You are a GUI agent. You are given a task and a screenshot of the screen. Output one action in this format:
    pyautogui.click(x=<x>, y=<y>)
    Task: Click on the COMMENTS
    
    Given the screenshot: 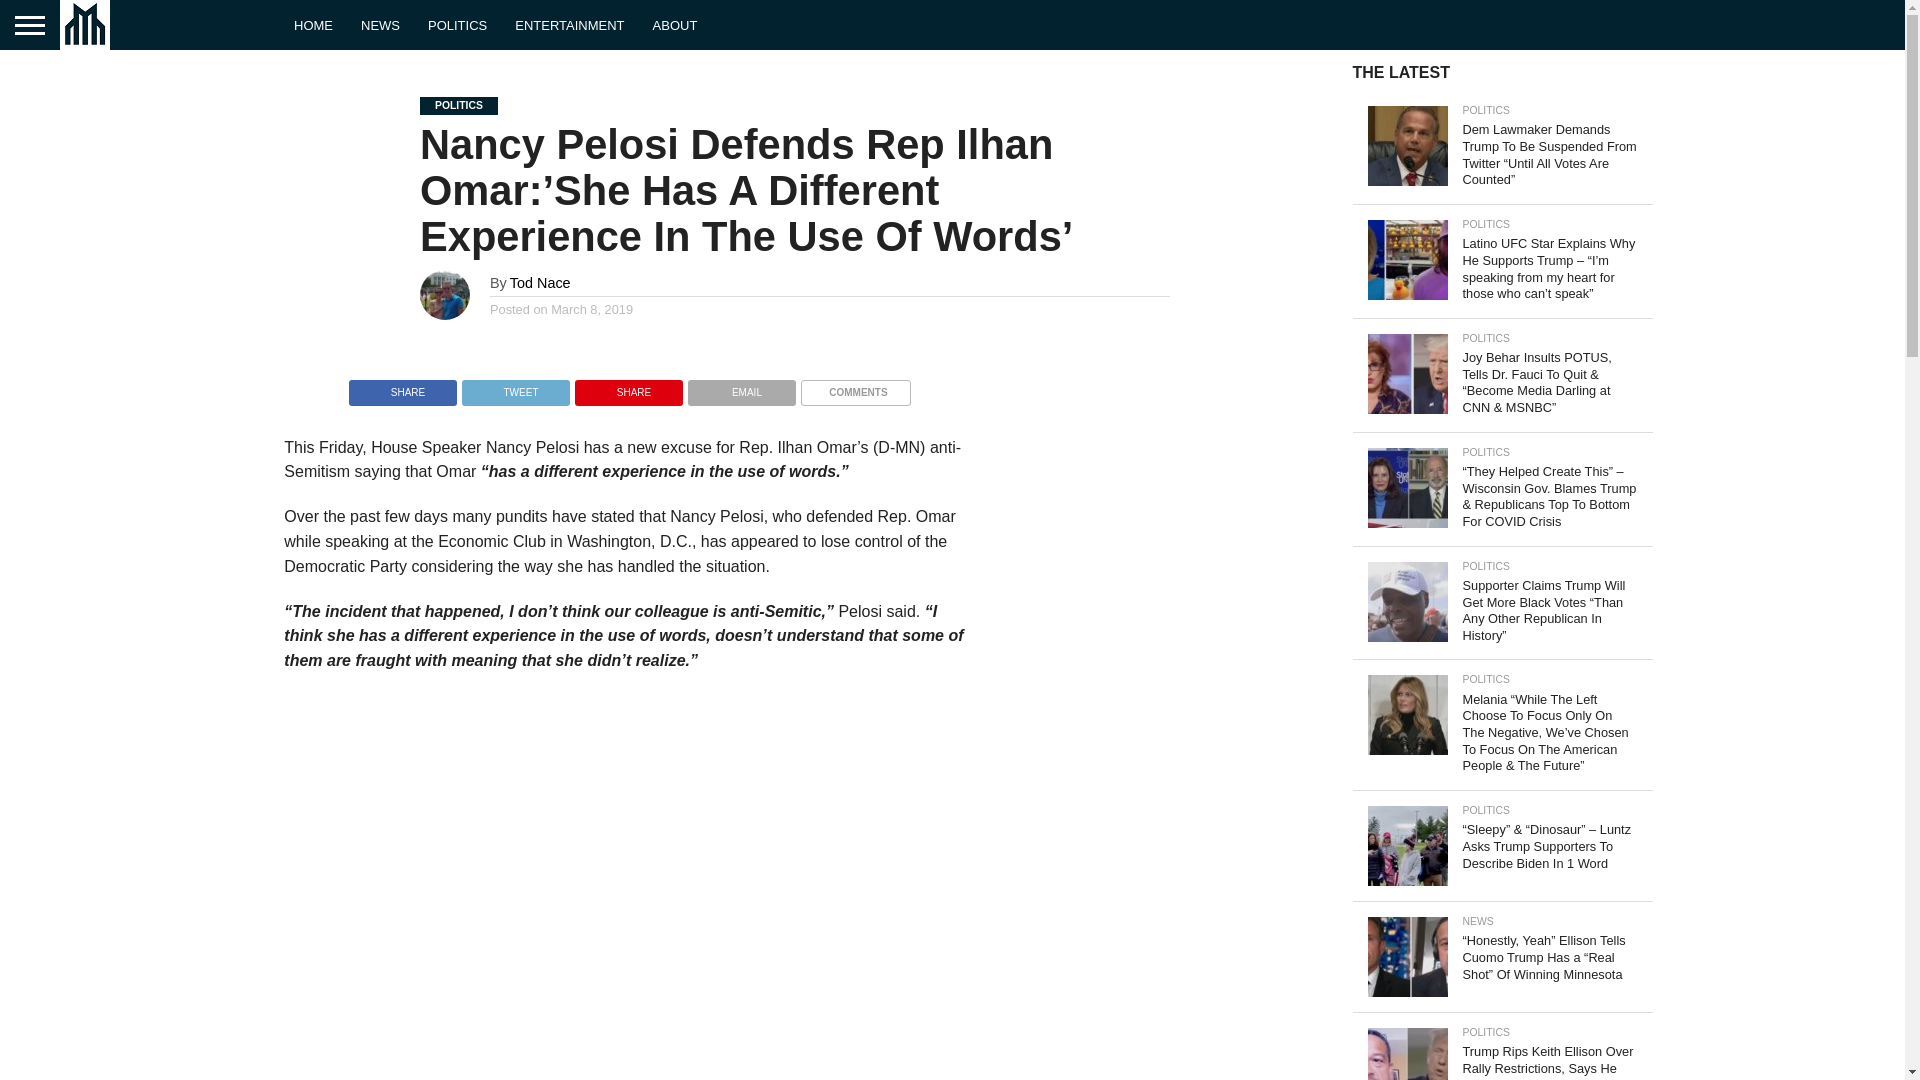 What is the action you would take?
    pyautogui.click(x=855, y=388)
    